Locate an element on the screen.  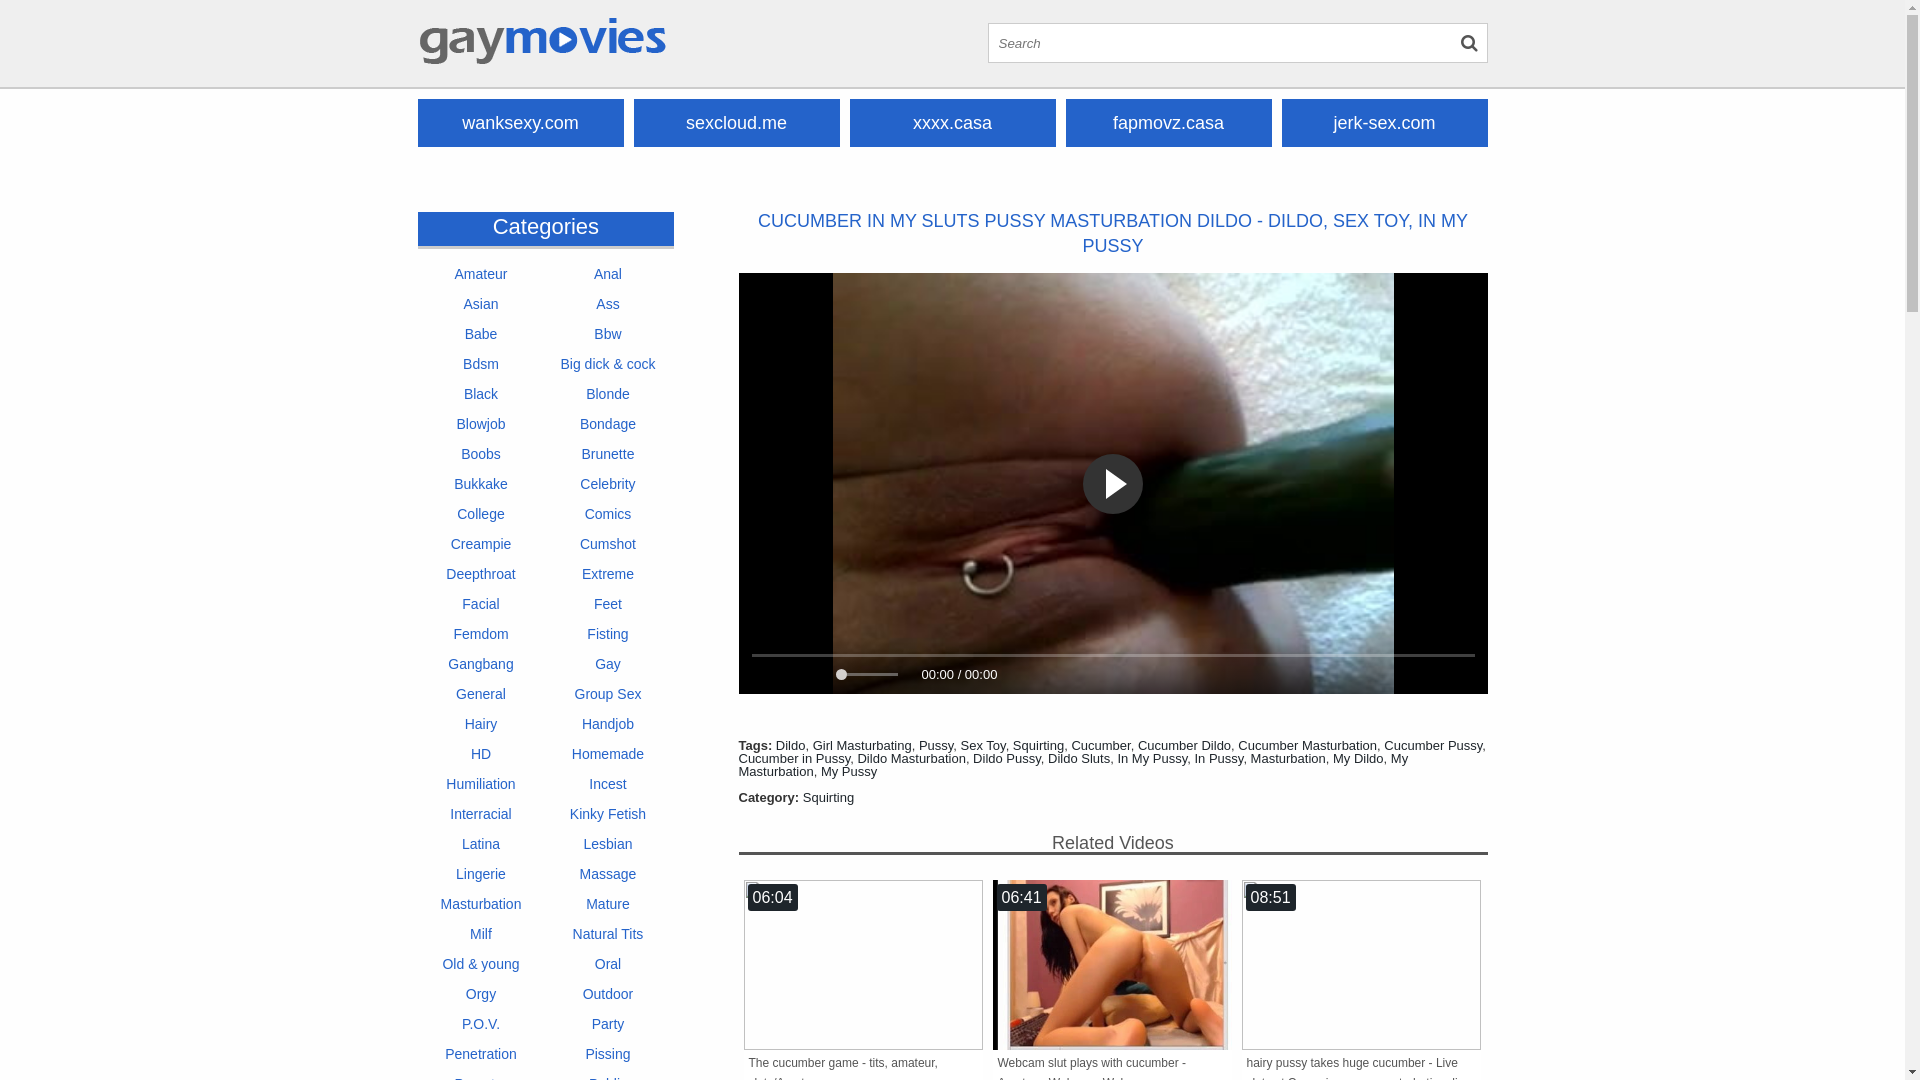
Gangbang is located at coordinates (480, 664).